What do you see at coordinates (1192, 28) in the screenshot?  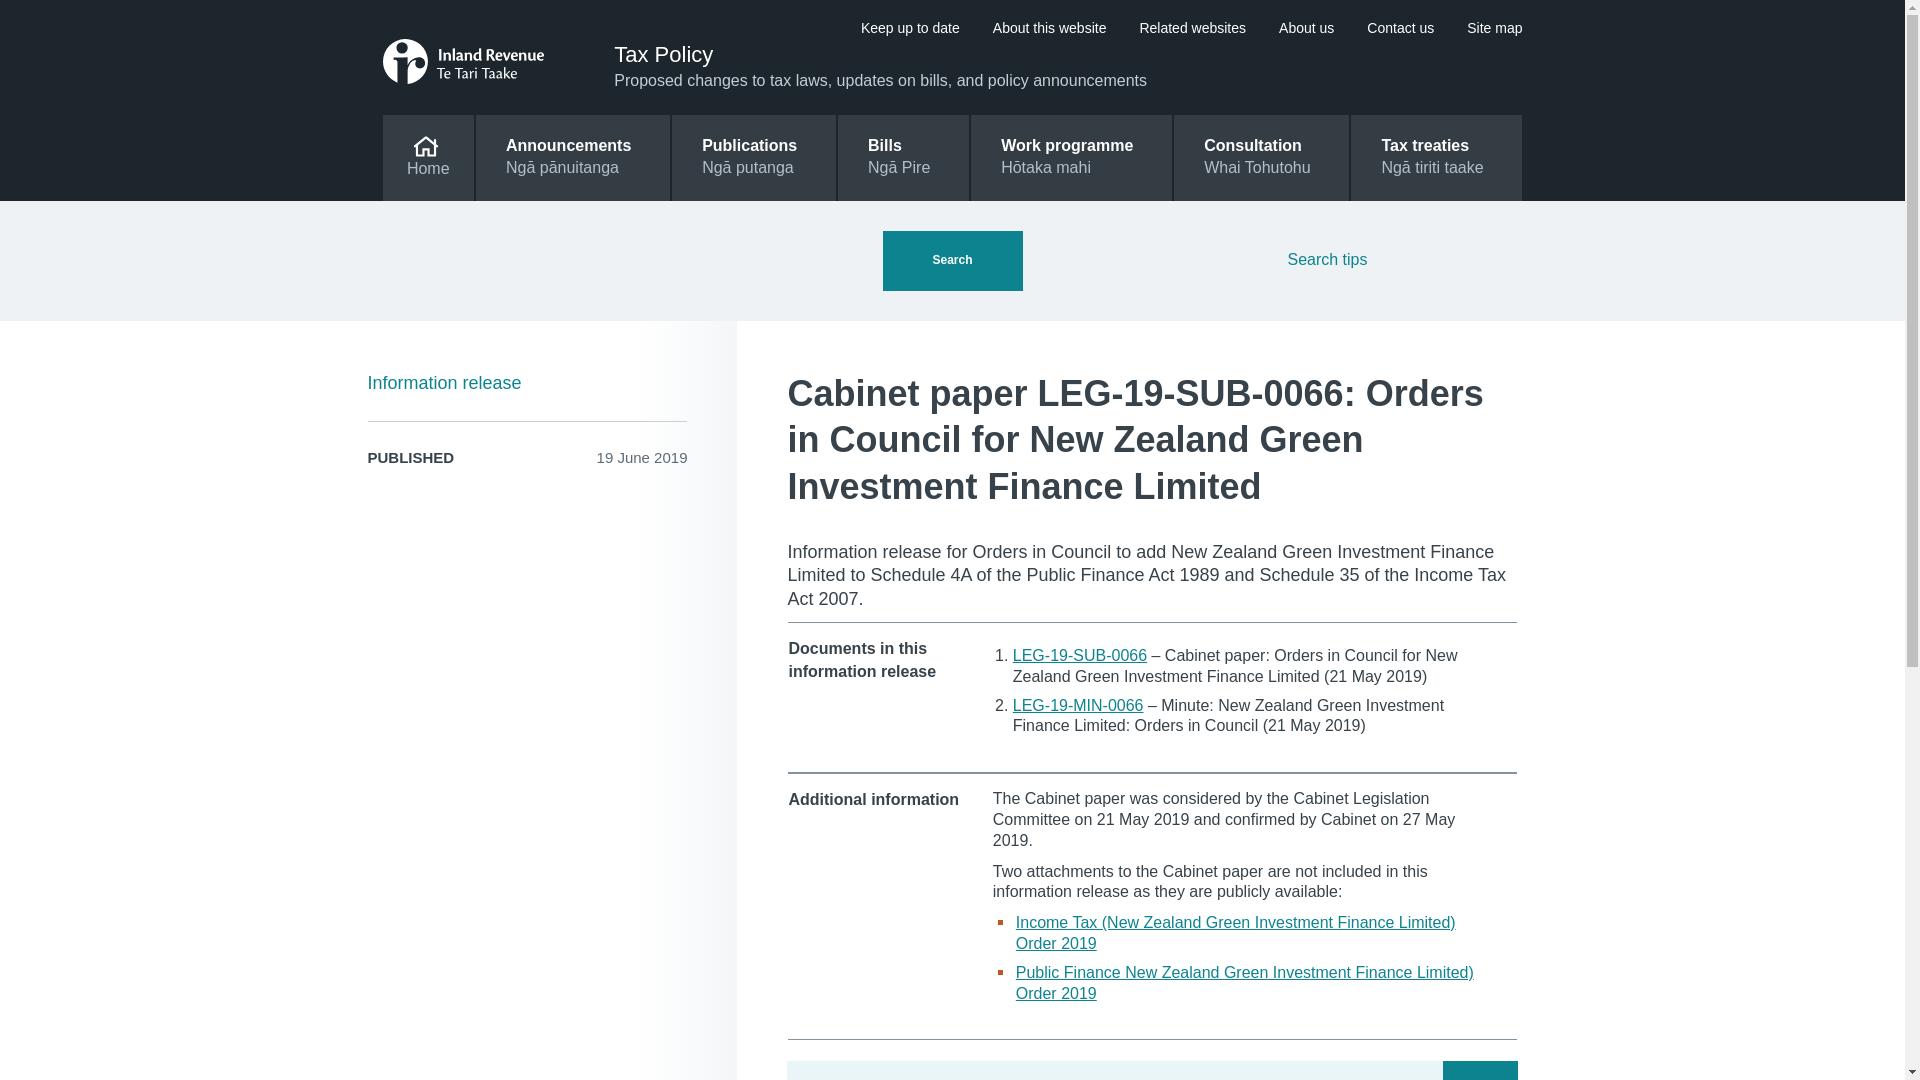 I see `Related websites` at bounding box center [1192, 28].